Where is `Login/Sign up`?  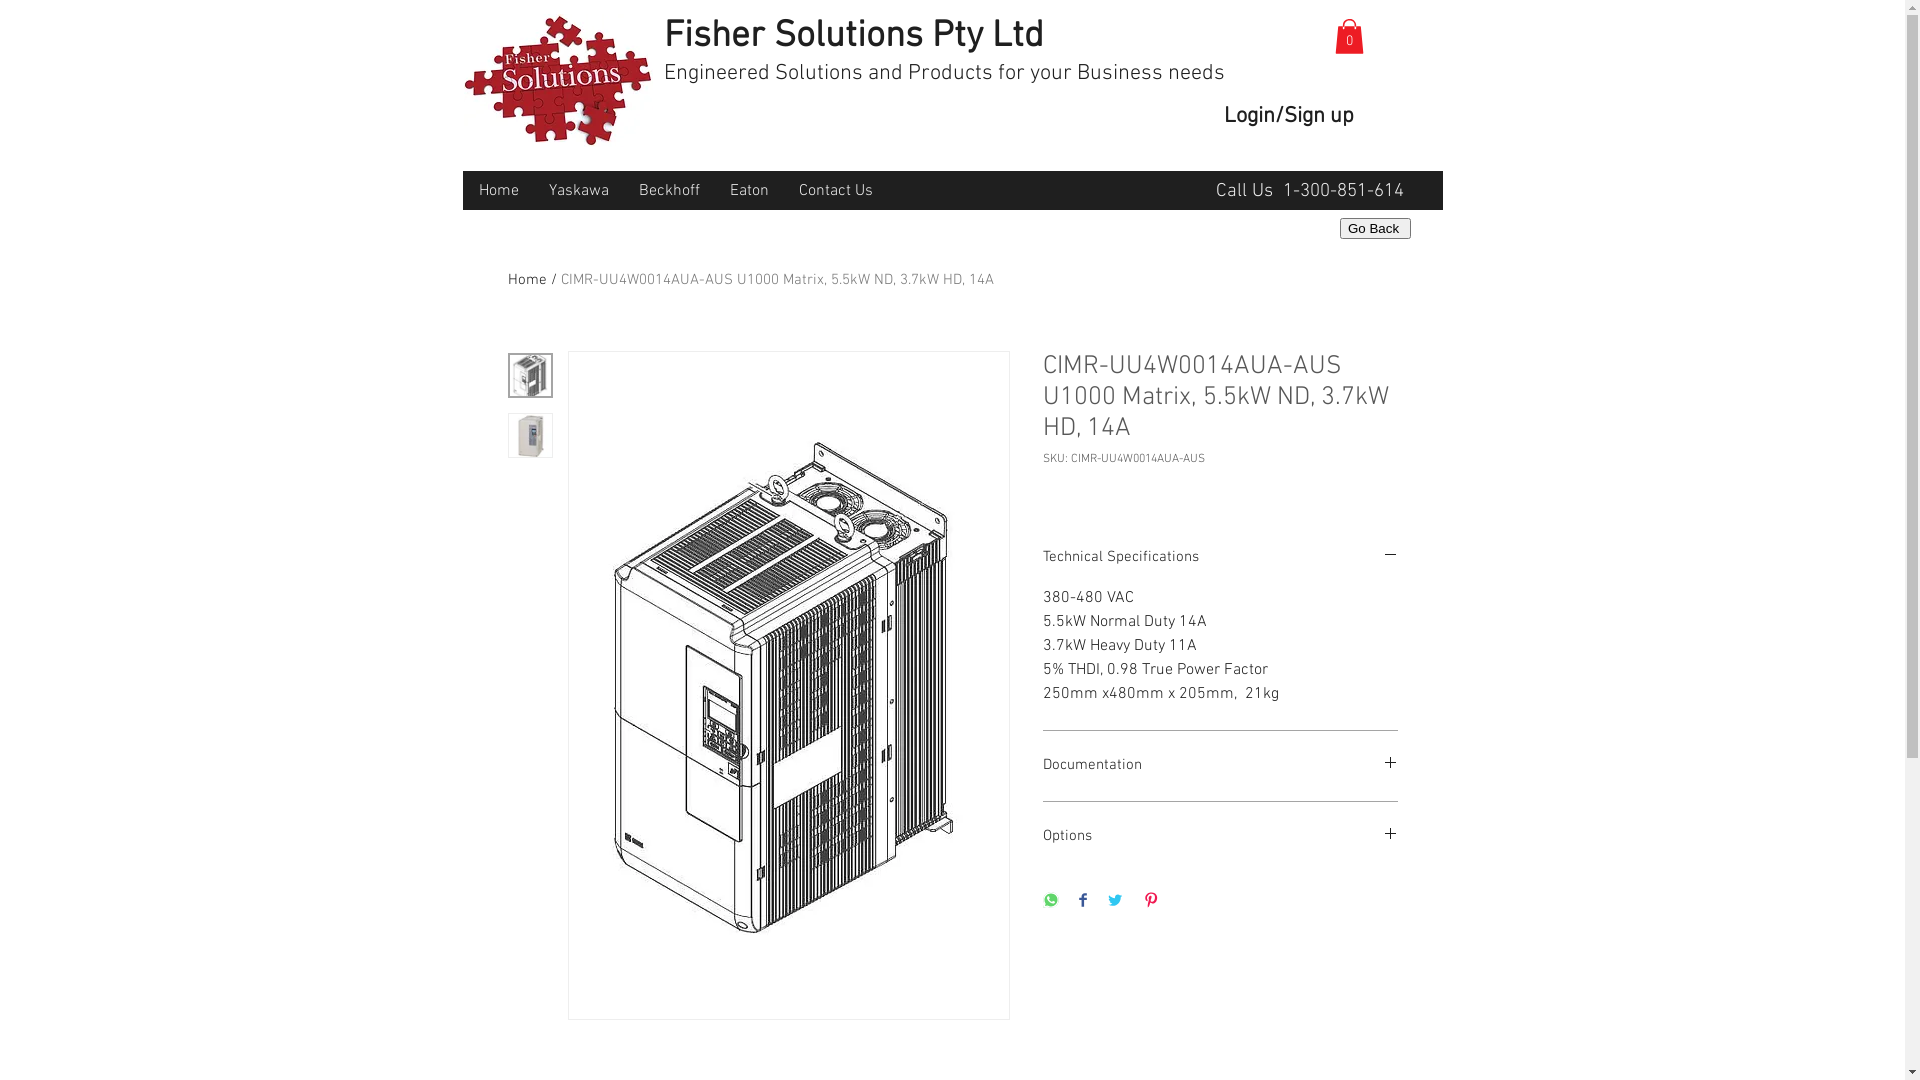
Login/Sign up is located at coordinates (1290, 118).